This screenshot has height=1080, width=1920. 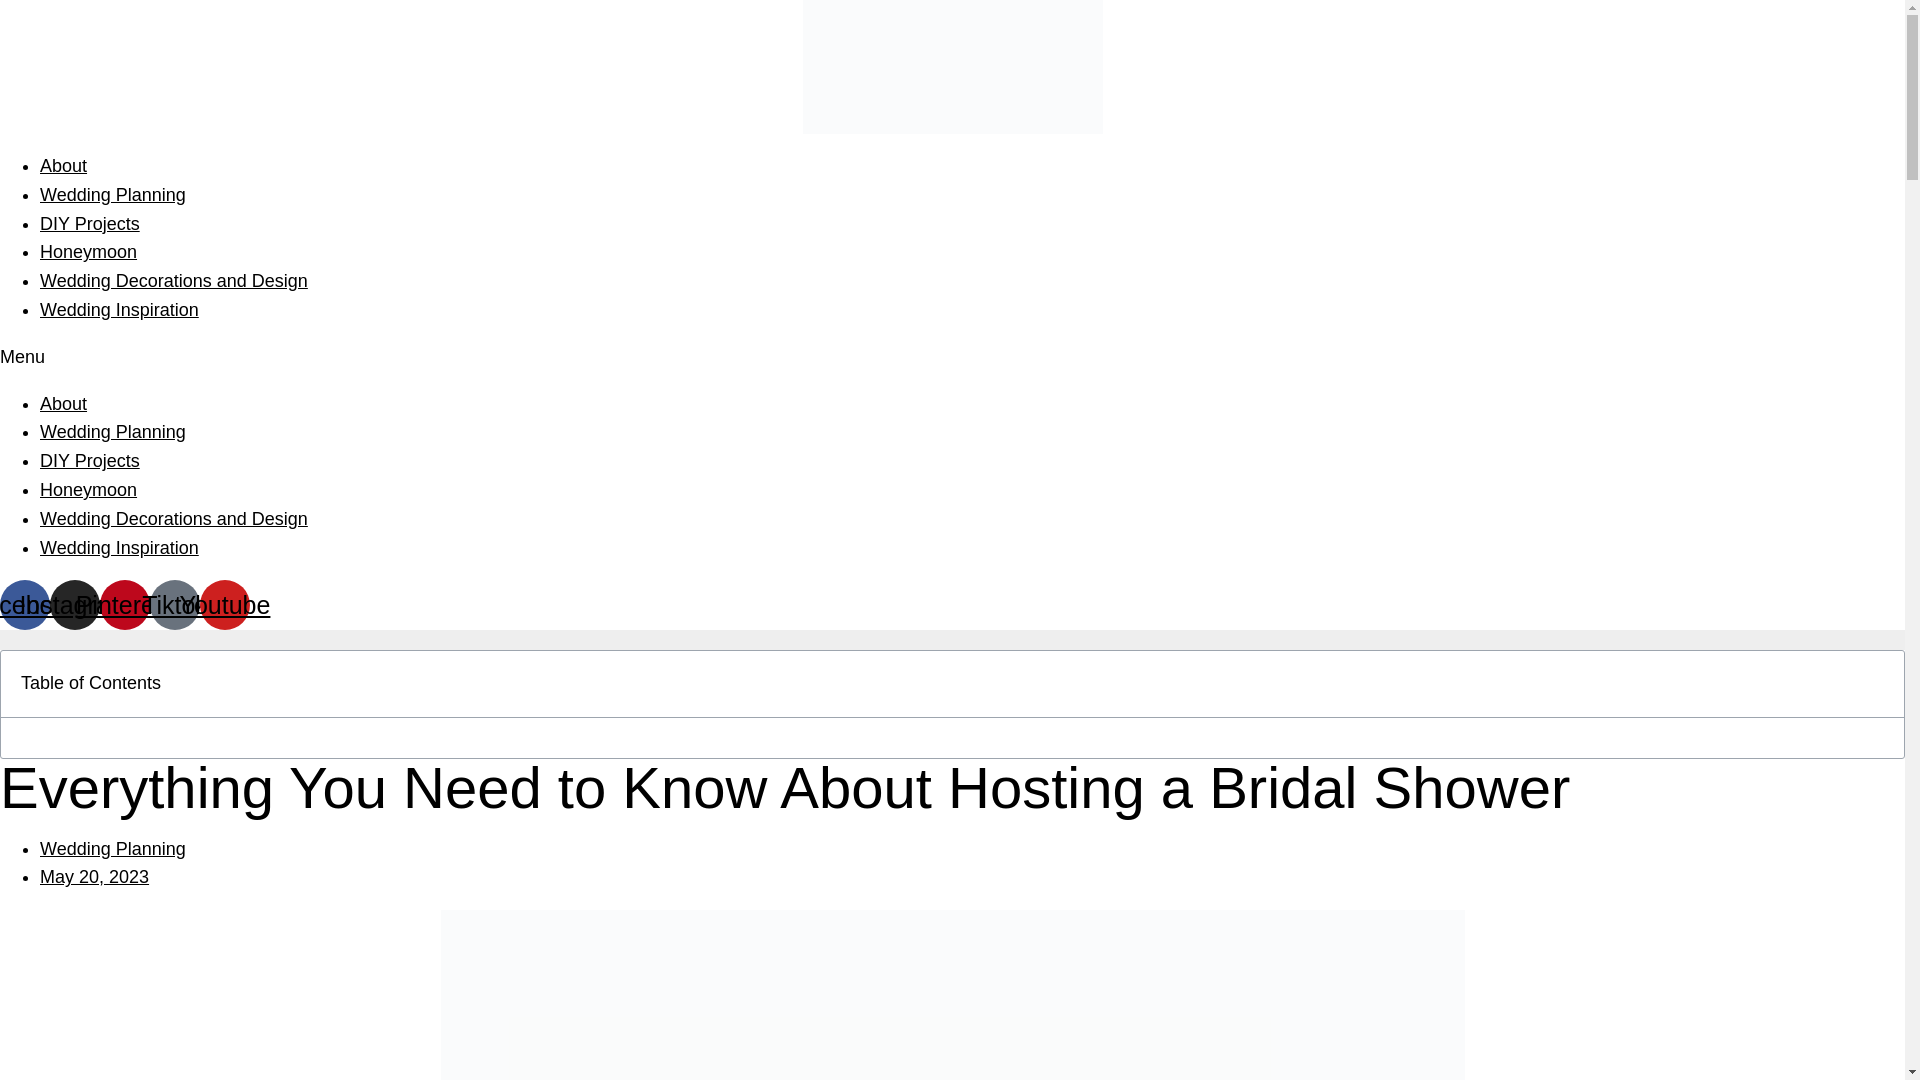 What do you see at coordinates (74, 604) in the screenshot?
I see `Instagram` at bounding box center [74, 604].